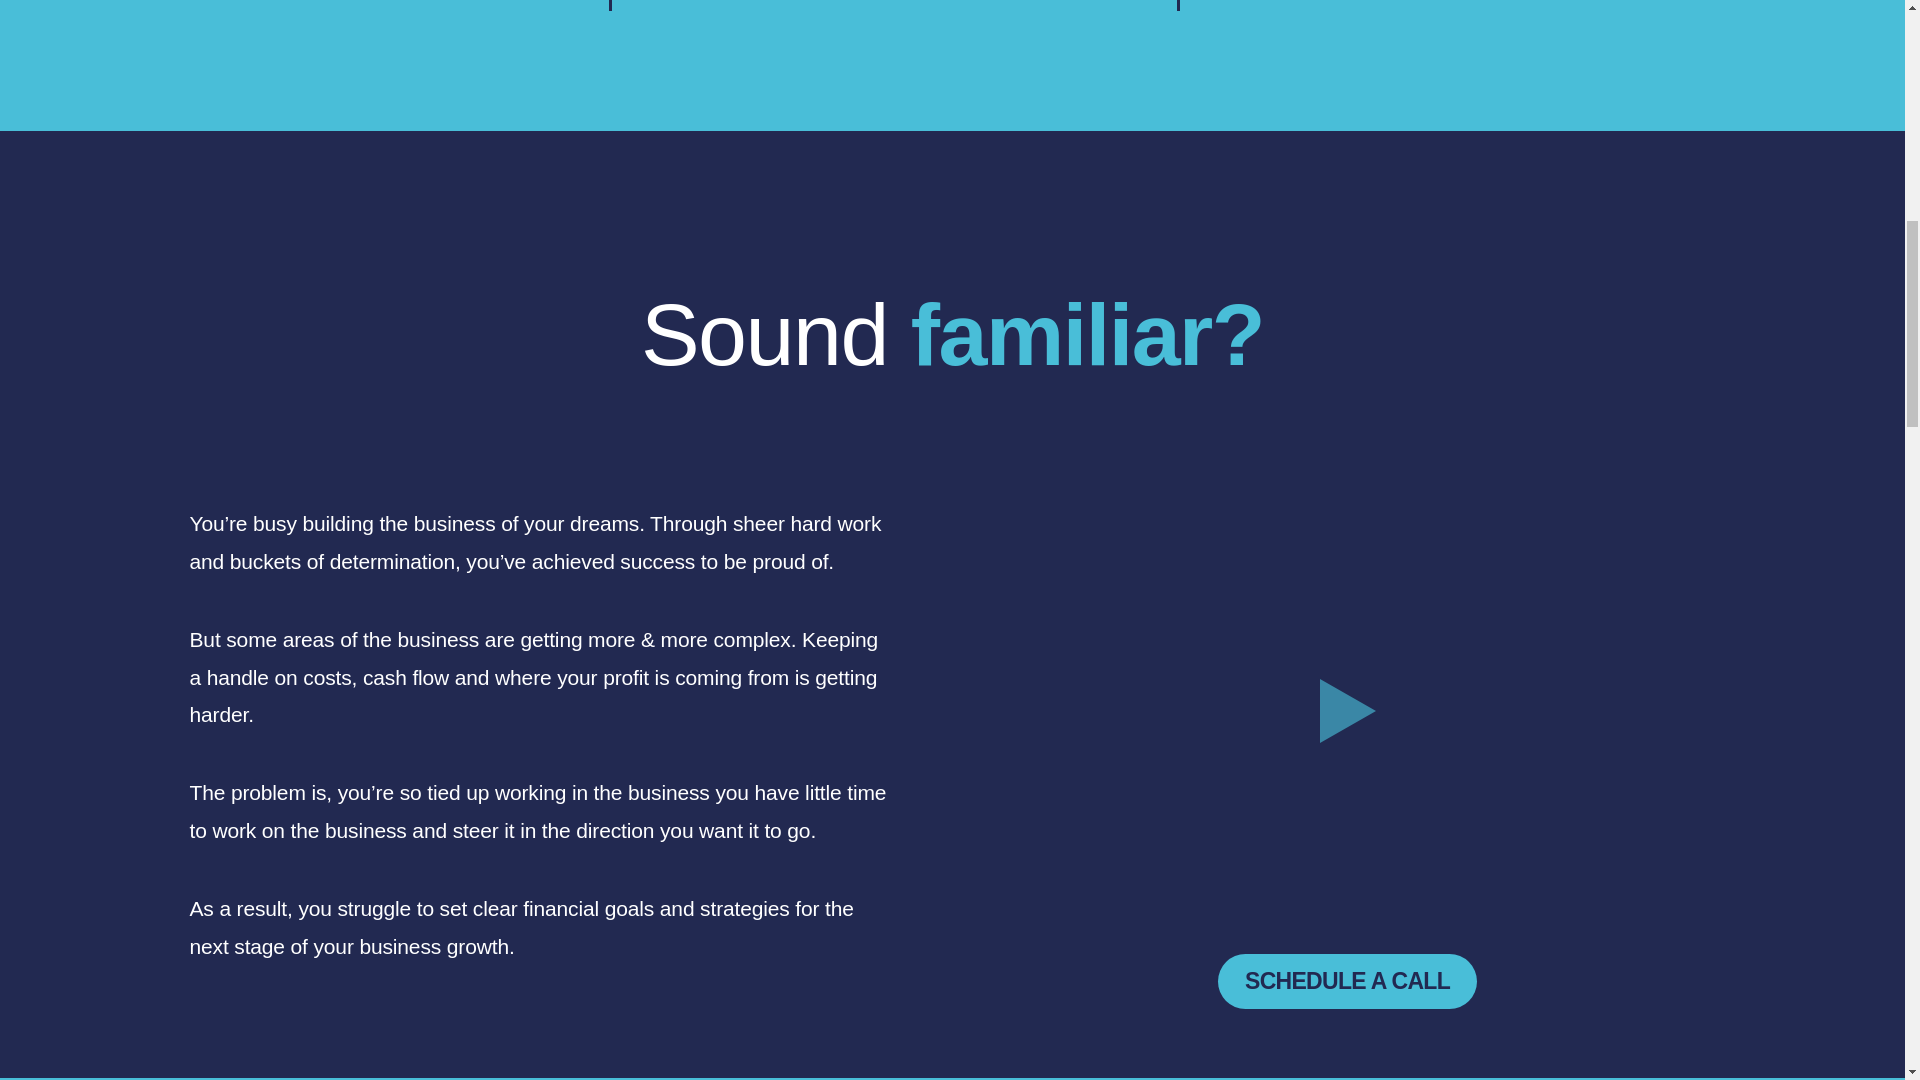  What do you see at coordinates (1346, 980) in the screenshot?
I see `Schedule a Call` at bounding box center [1346, 980].